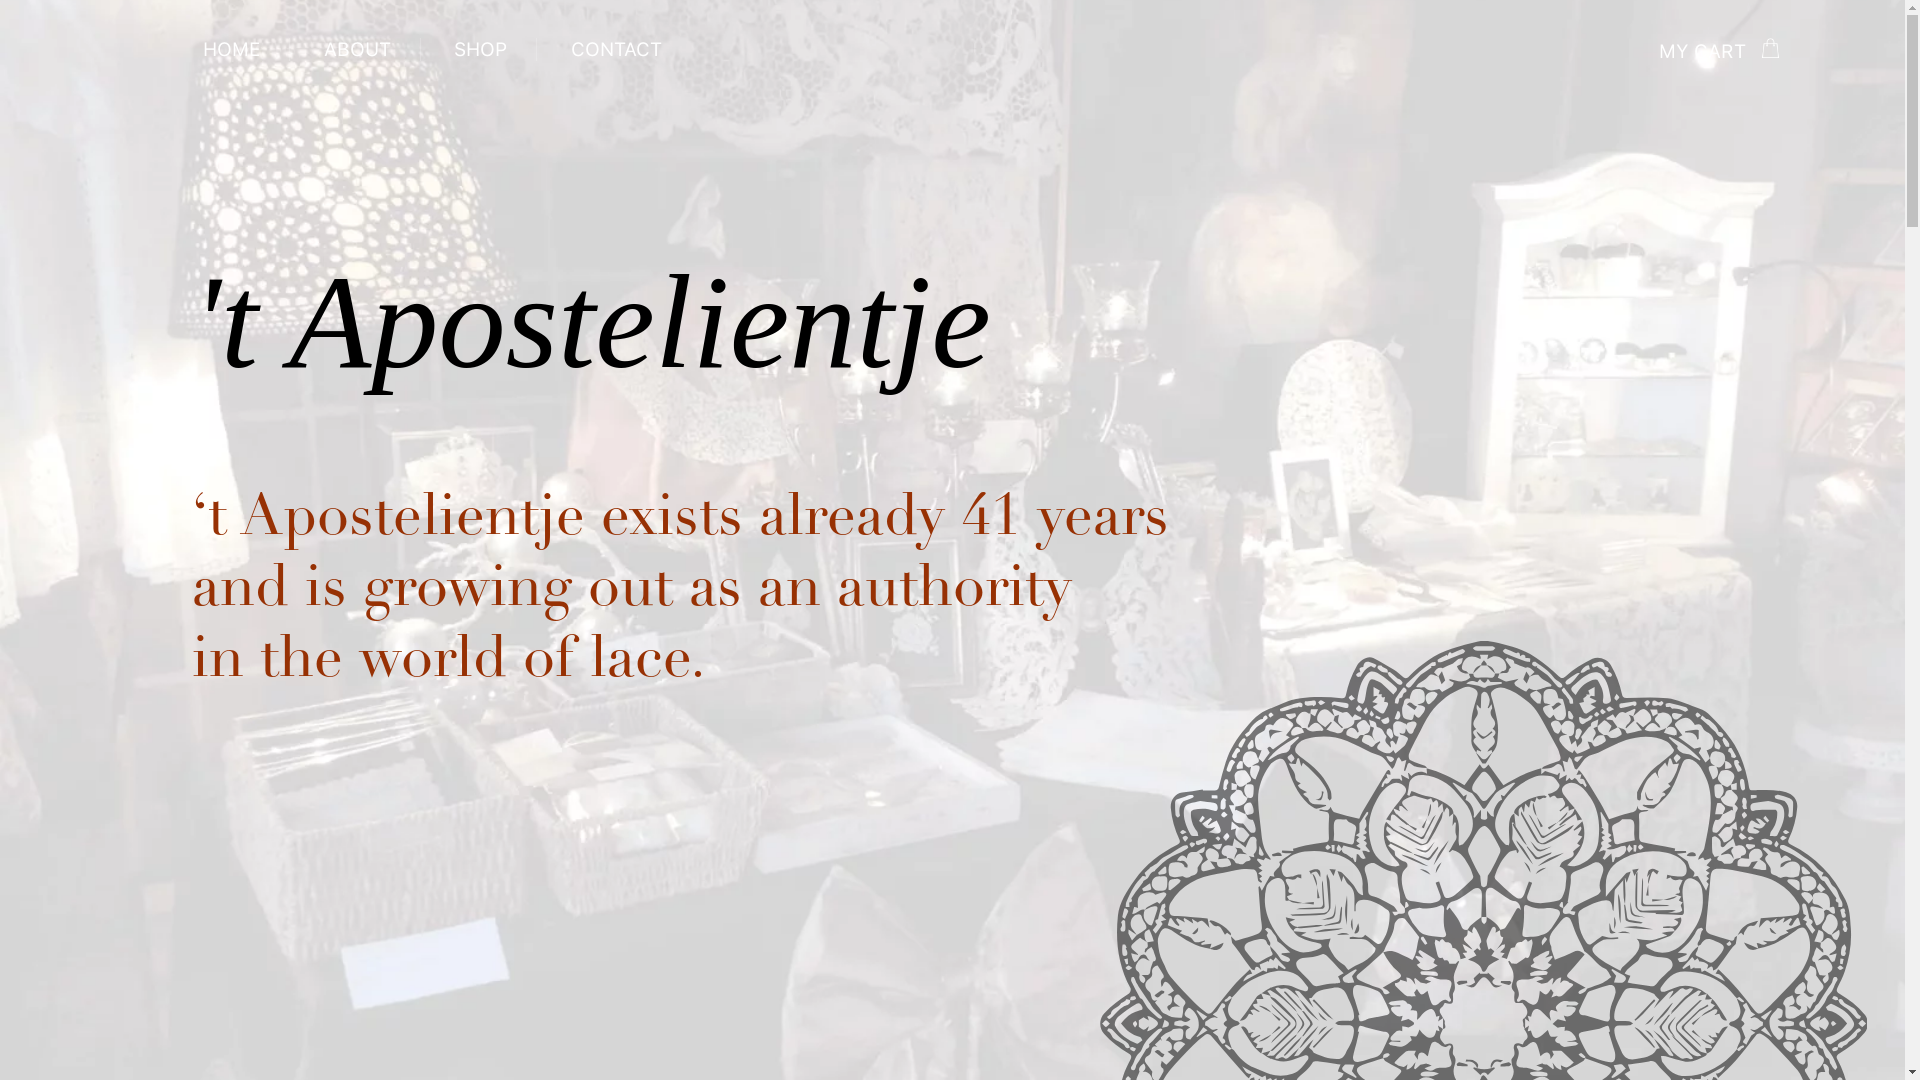 The image size is (1920, 1080). What do you see at coordinates (616, 50) in the screenshot?
I see `CONTACT` at bounding box center [616, 50].